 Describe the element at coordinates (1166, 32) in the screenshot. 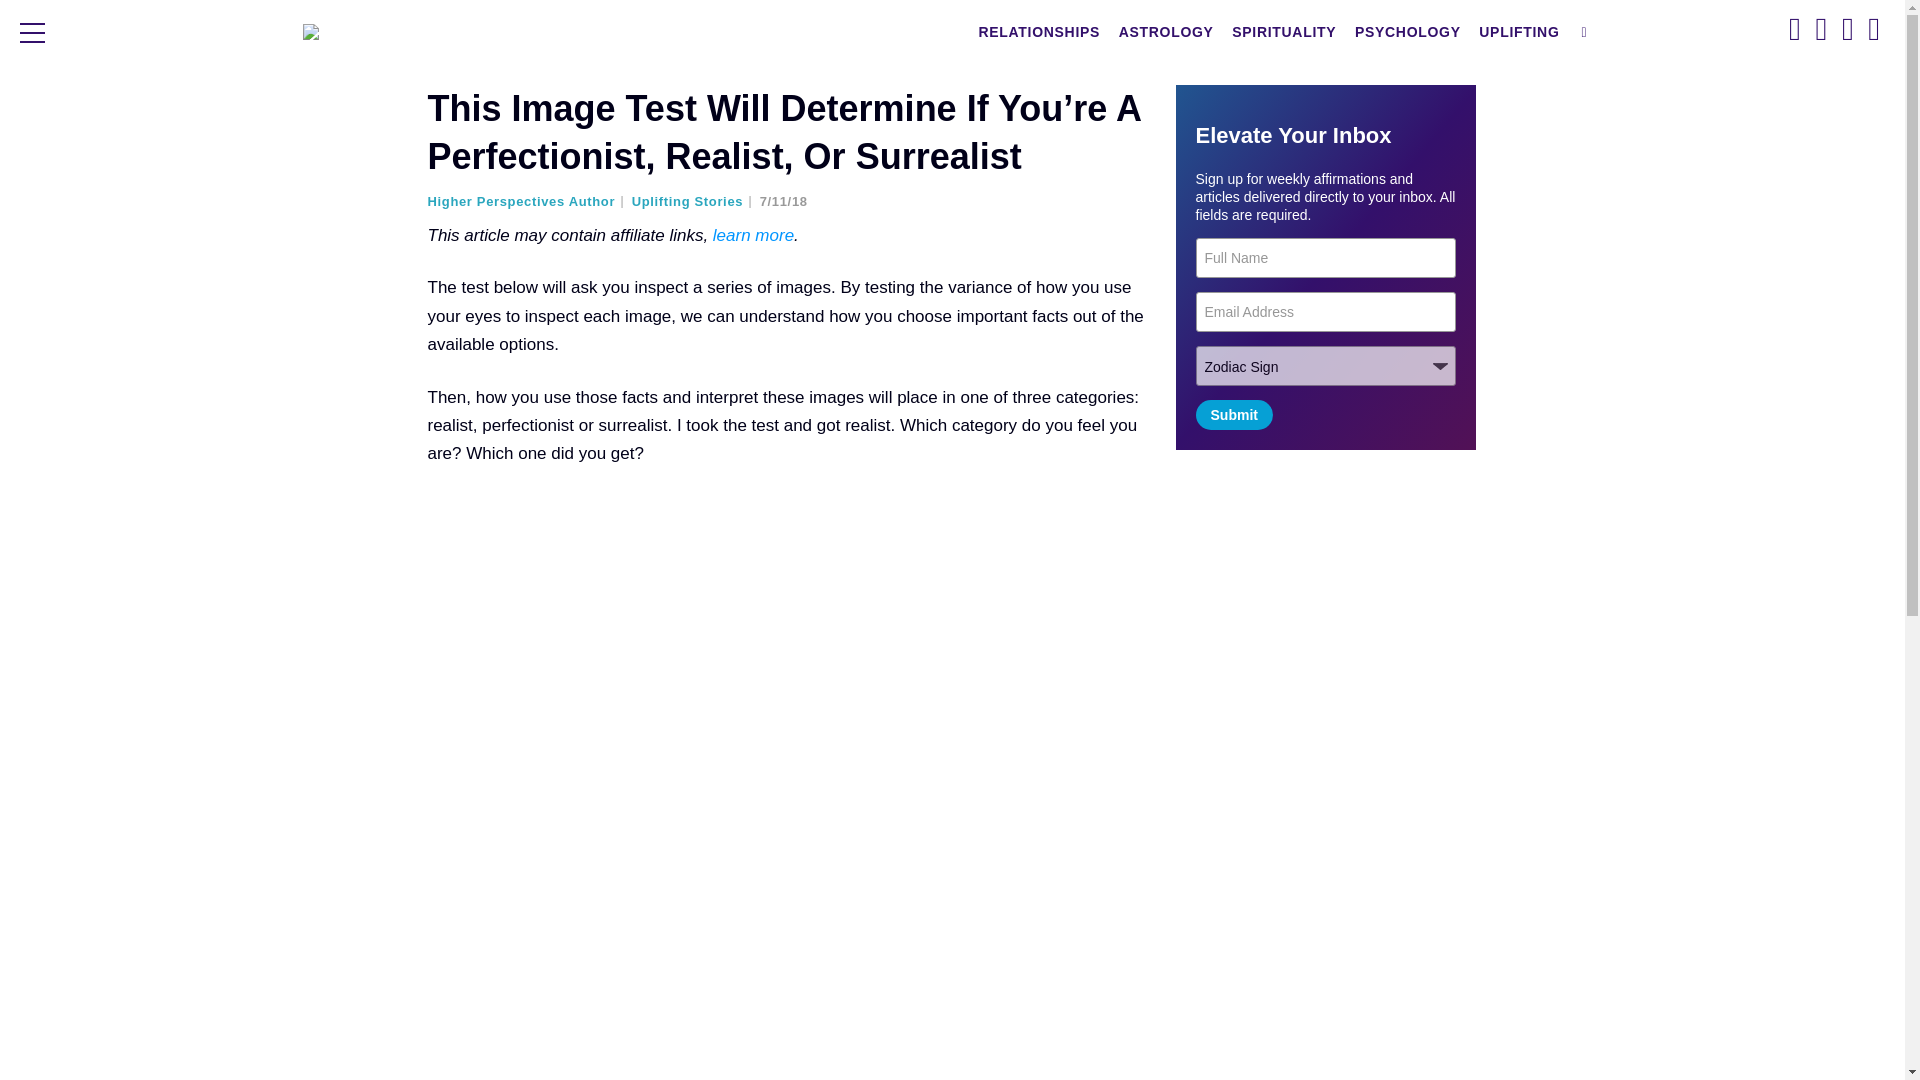

I see `ASTROLOGY` at that location.